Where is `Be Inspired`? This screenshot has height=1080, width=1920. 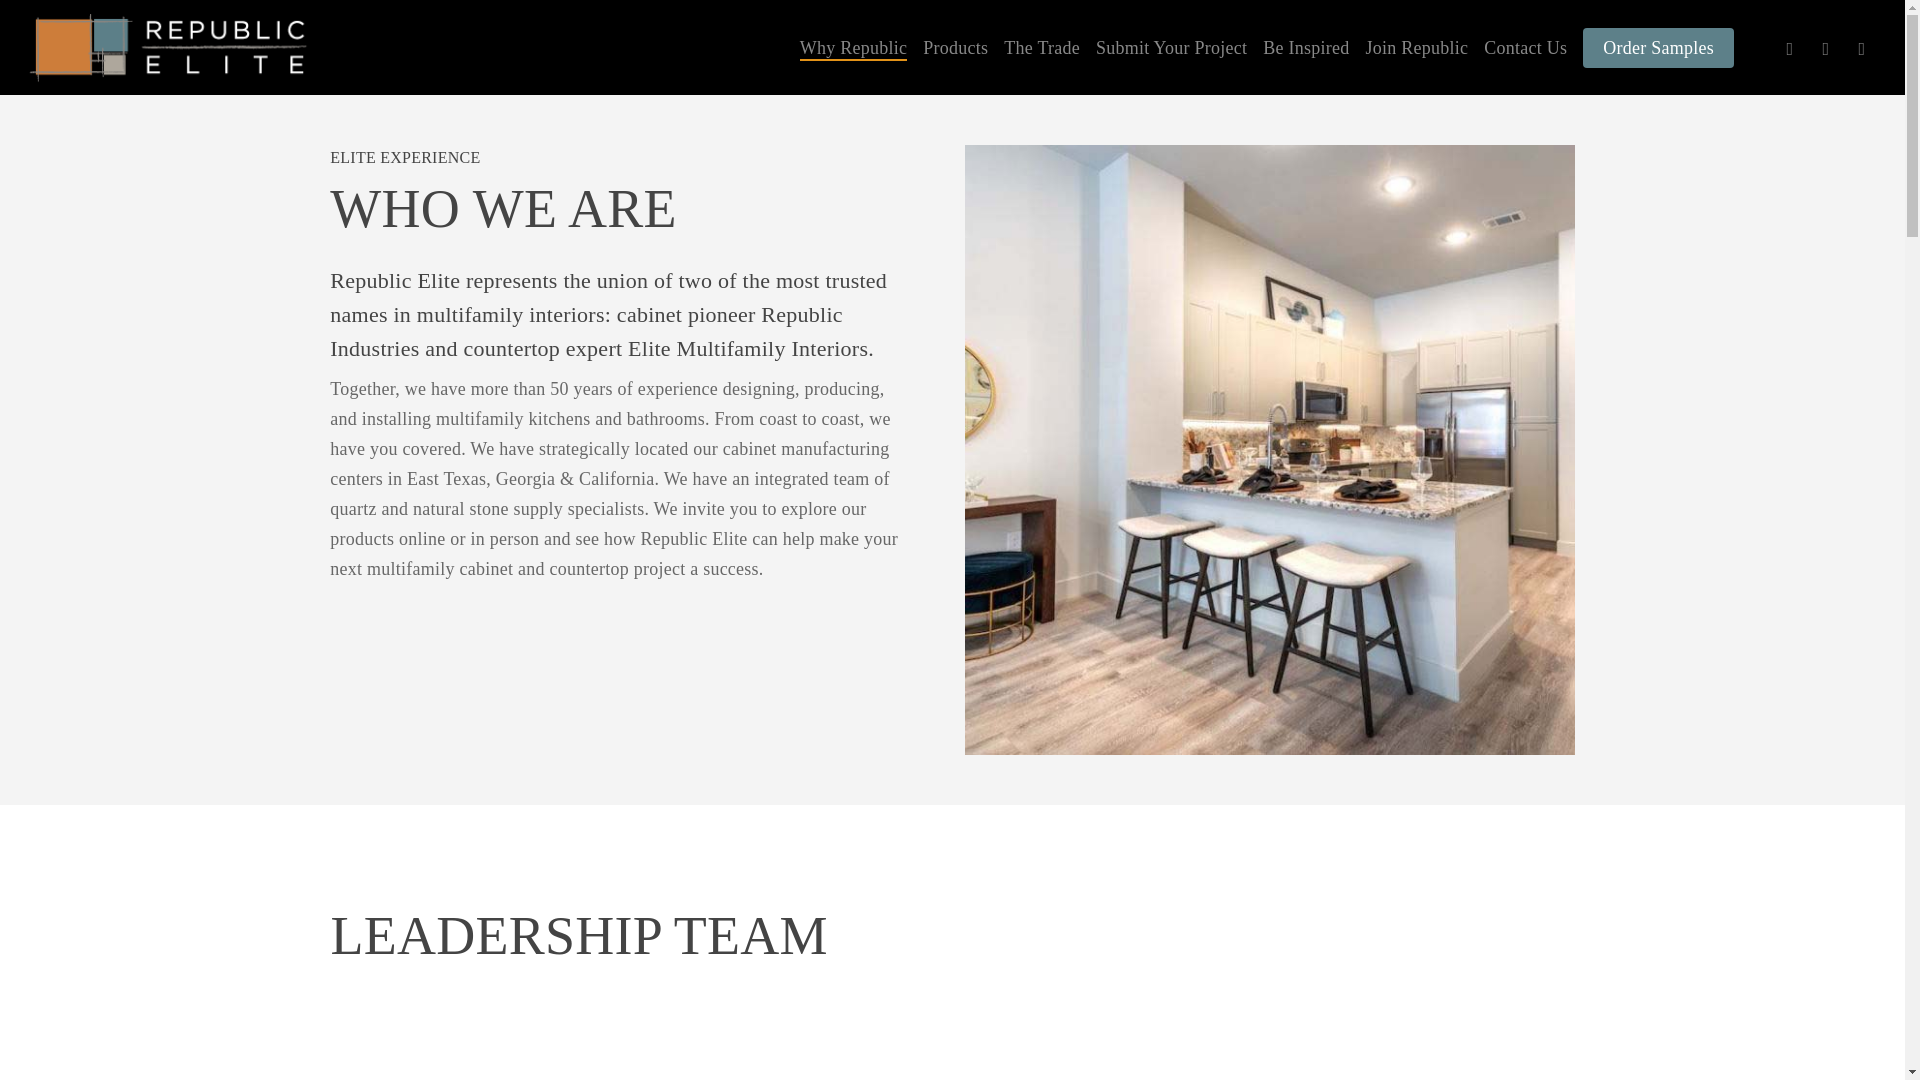 Be Inspired is located at coordinates (1306, 48).